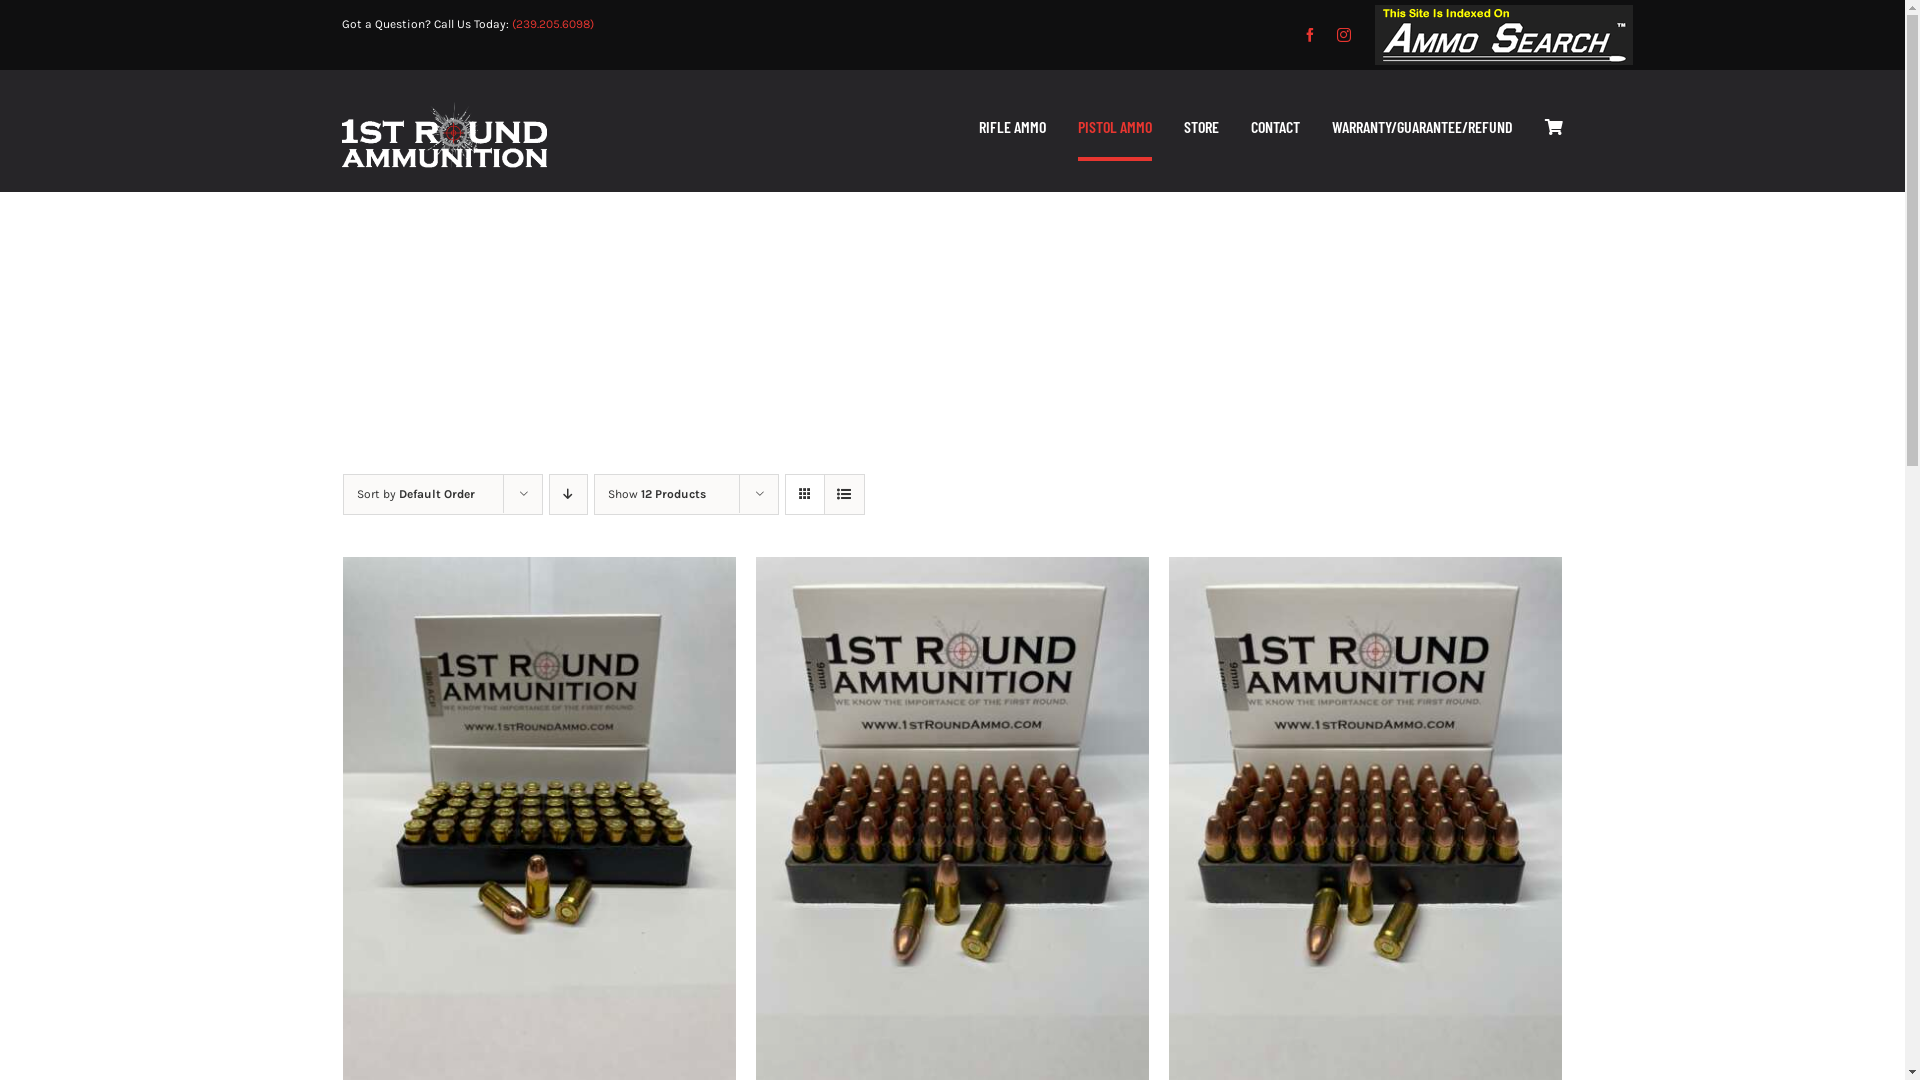 This screenshot has width=1920, height=1080. I want to click on RIFLE AMMO, so click(1012, 129).